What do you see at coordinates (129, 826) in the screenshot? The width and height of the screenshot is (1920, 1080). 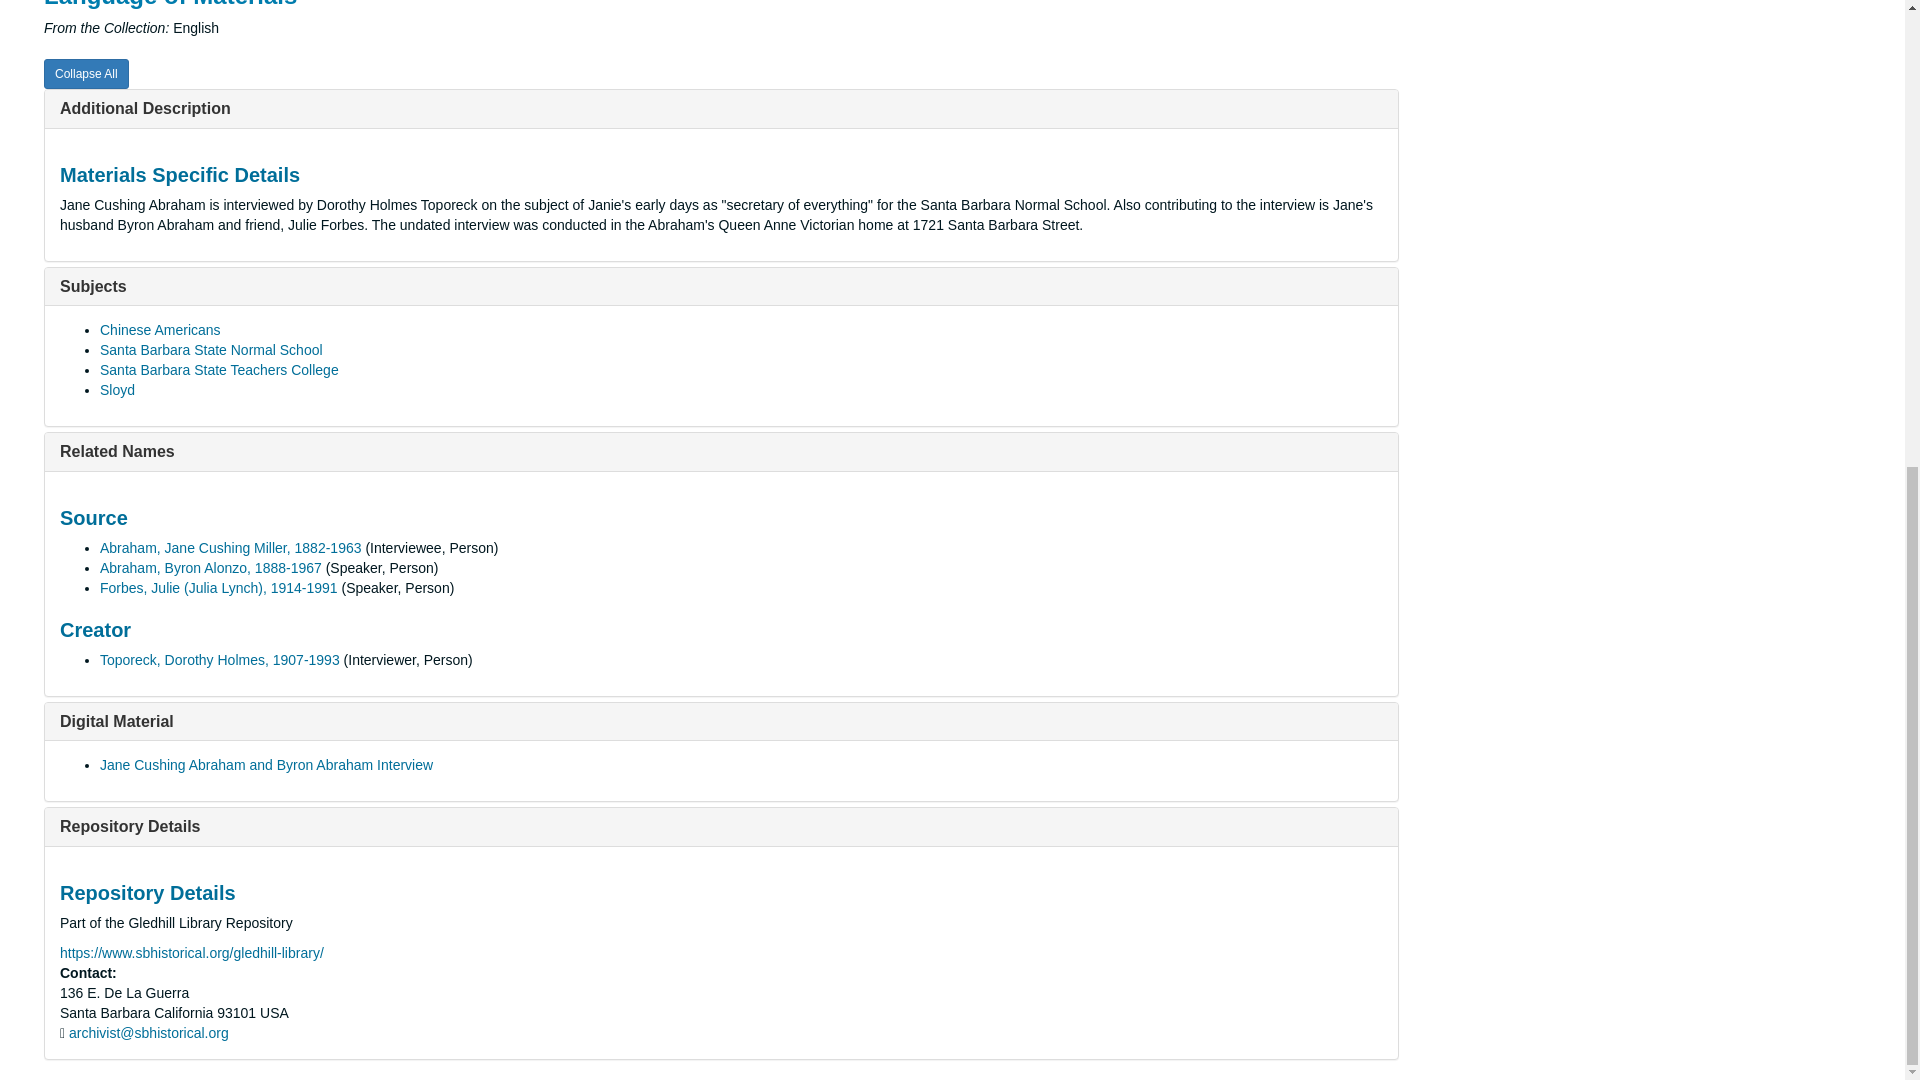 I see `Repository Details` at bounding box center [129, 826].